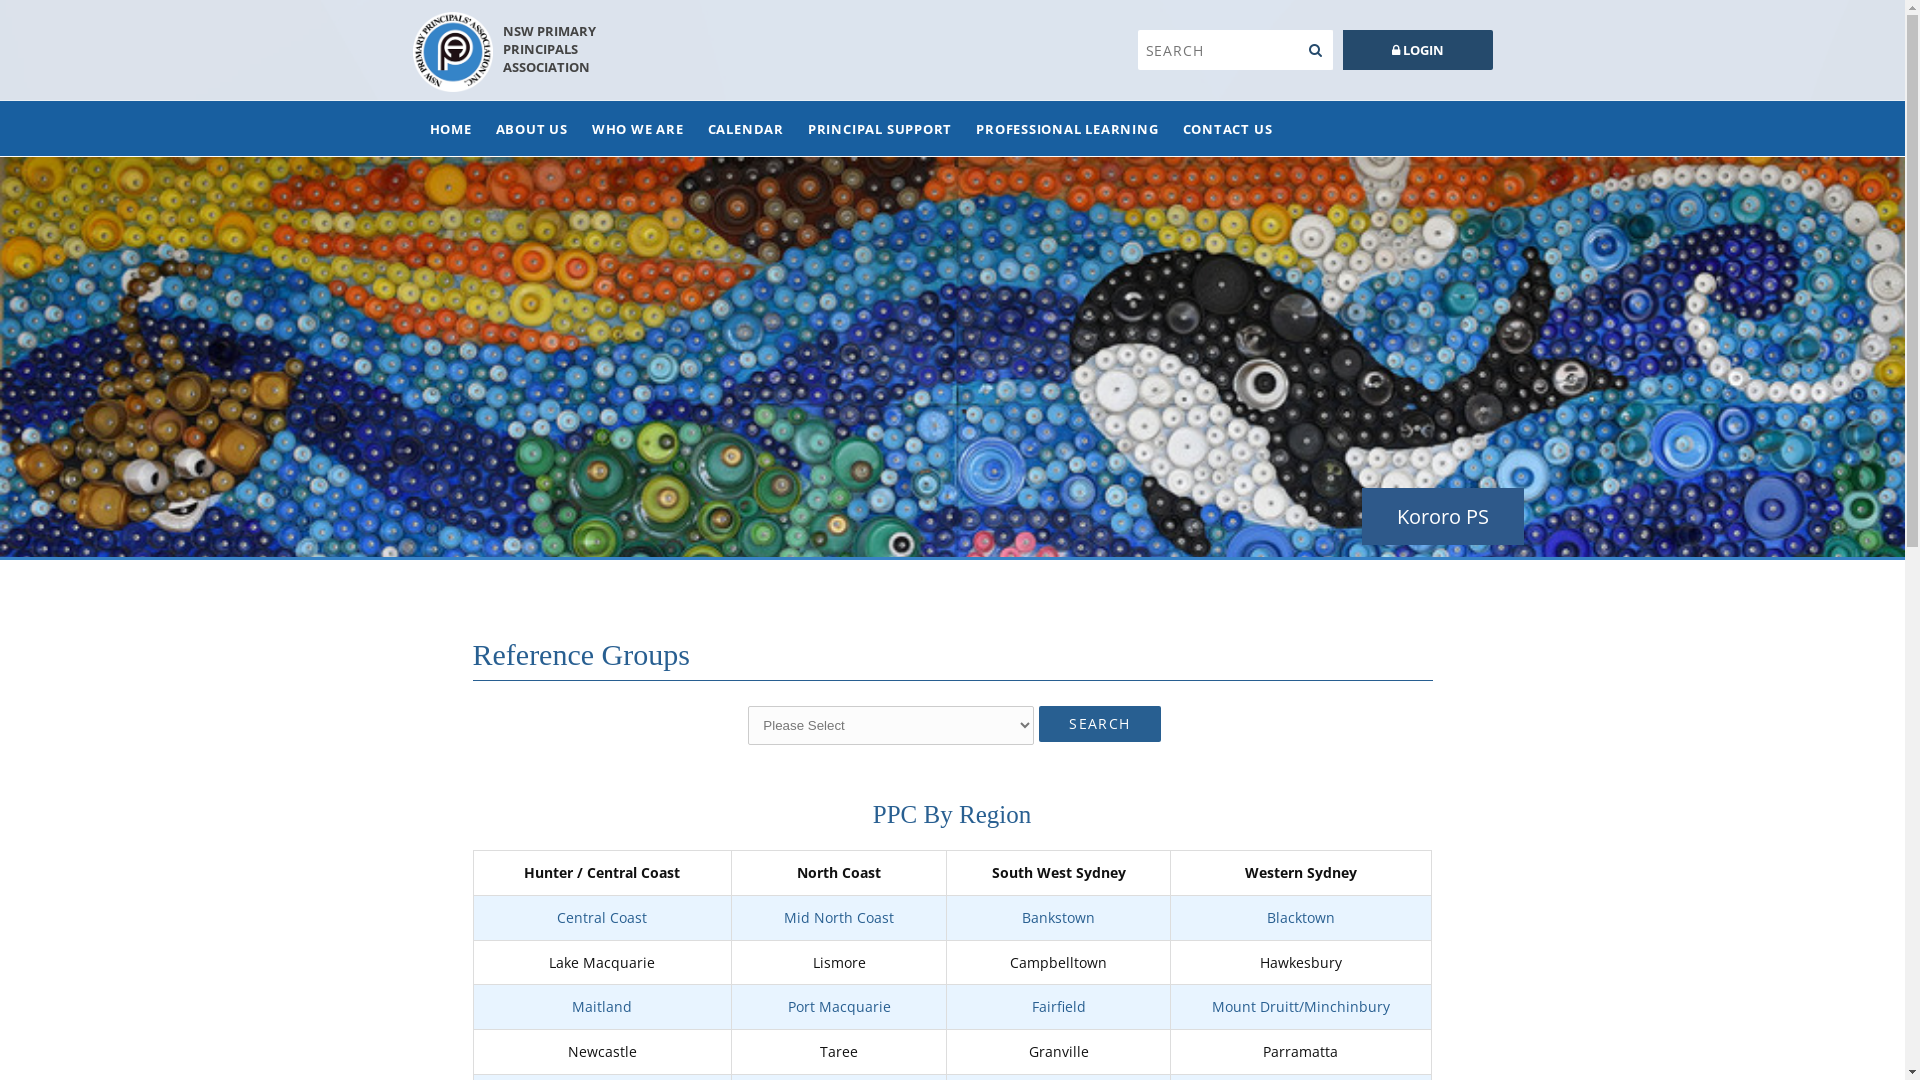  I want to click on Search, so click(1316, 50).